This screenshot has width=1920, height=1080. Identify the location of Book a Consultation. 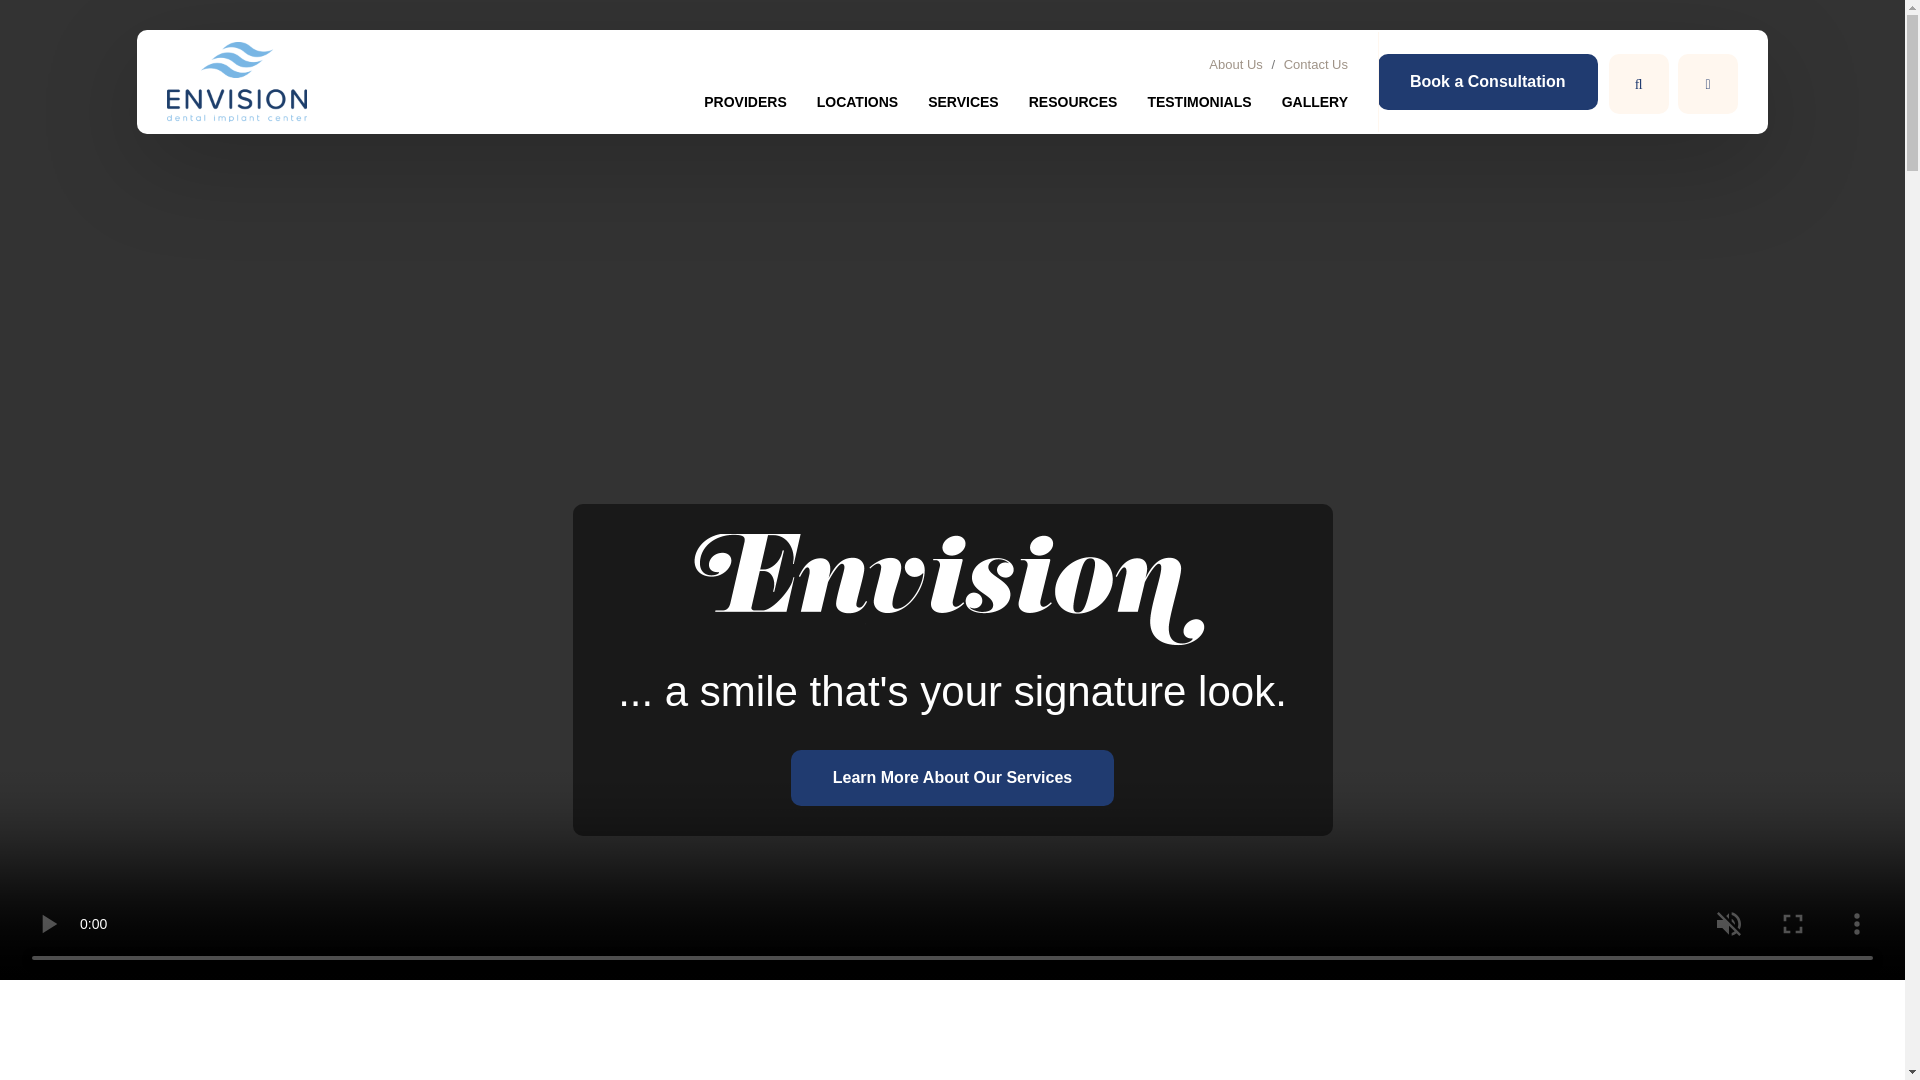
(1488, 82).